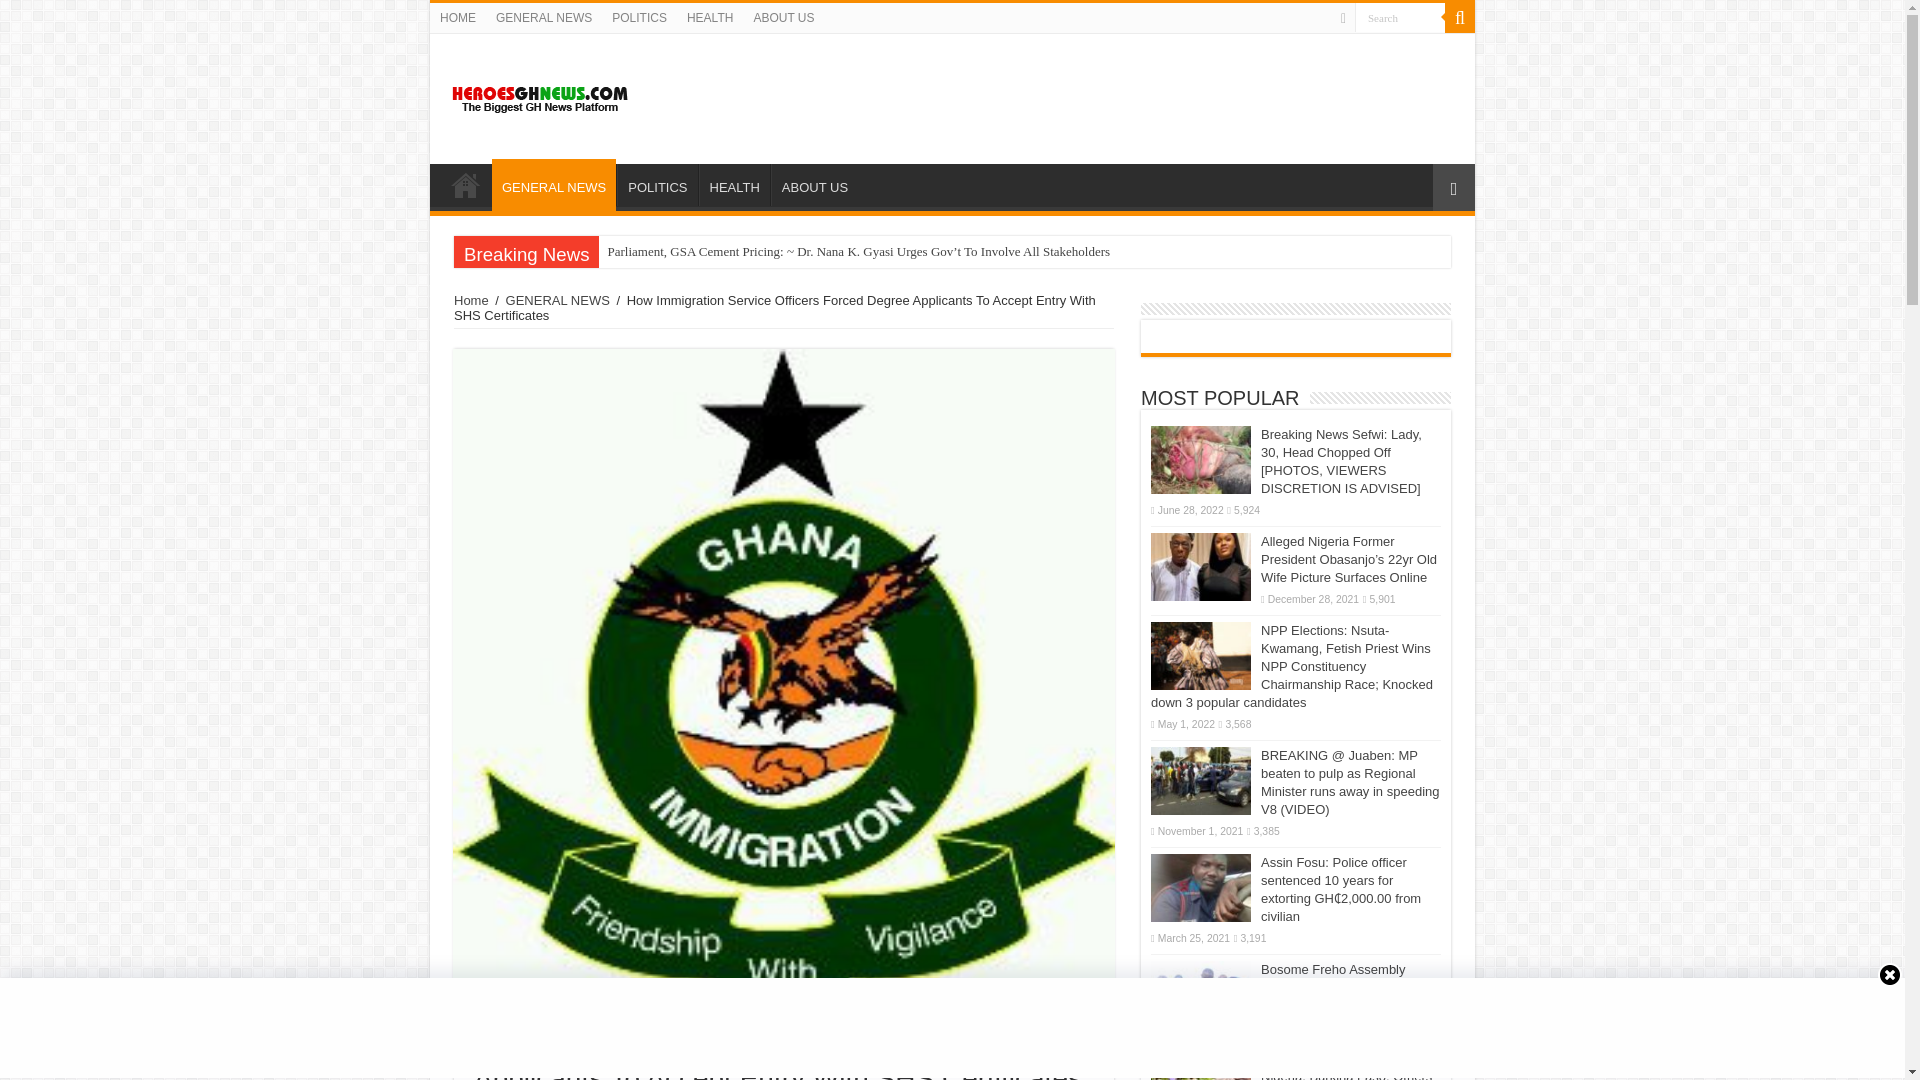 This screenshot has width=1920, height=1080. What do you see at coordinates (710, 18) in the screenshot?
I see `HEALTH` at bounding box center [710, 18].